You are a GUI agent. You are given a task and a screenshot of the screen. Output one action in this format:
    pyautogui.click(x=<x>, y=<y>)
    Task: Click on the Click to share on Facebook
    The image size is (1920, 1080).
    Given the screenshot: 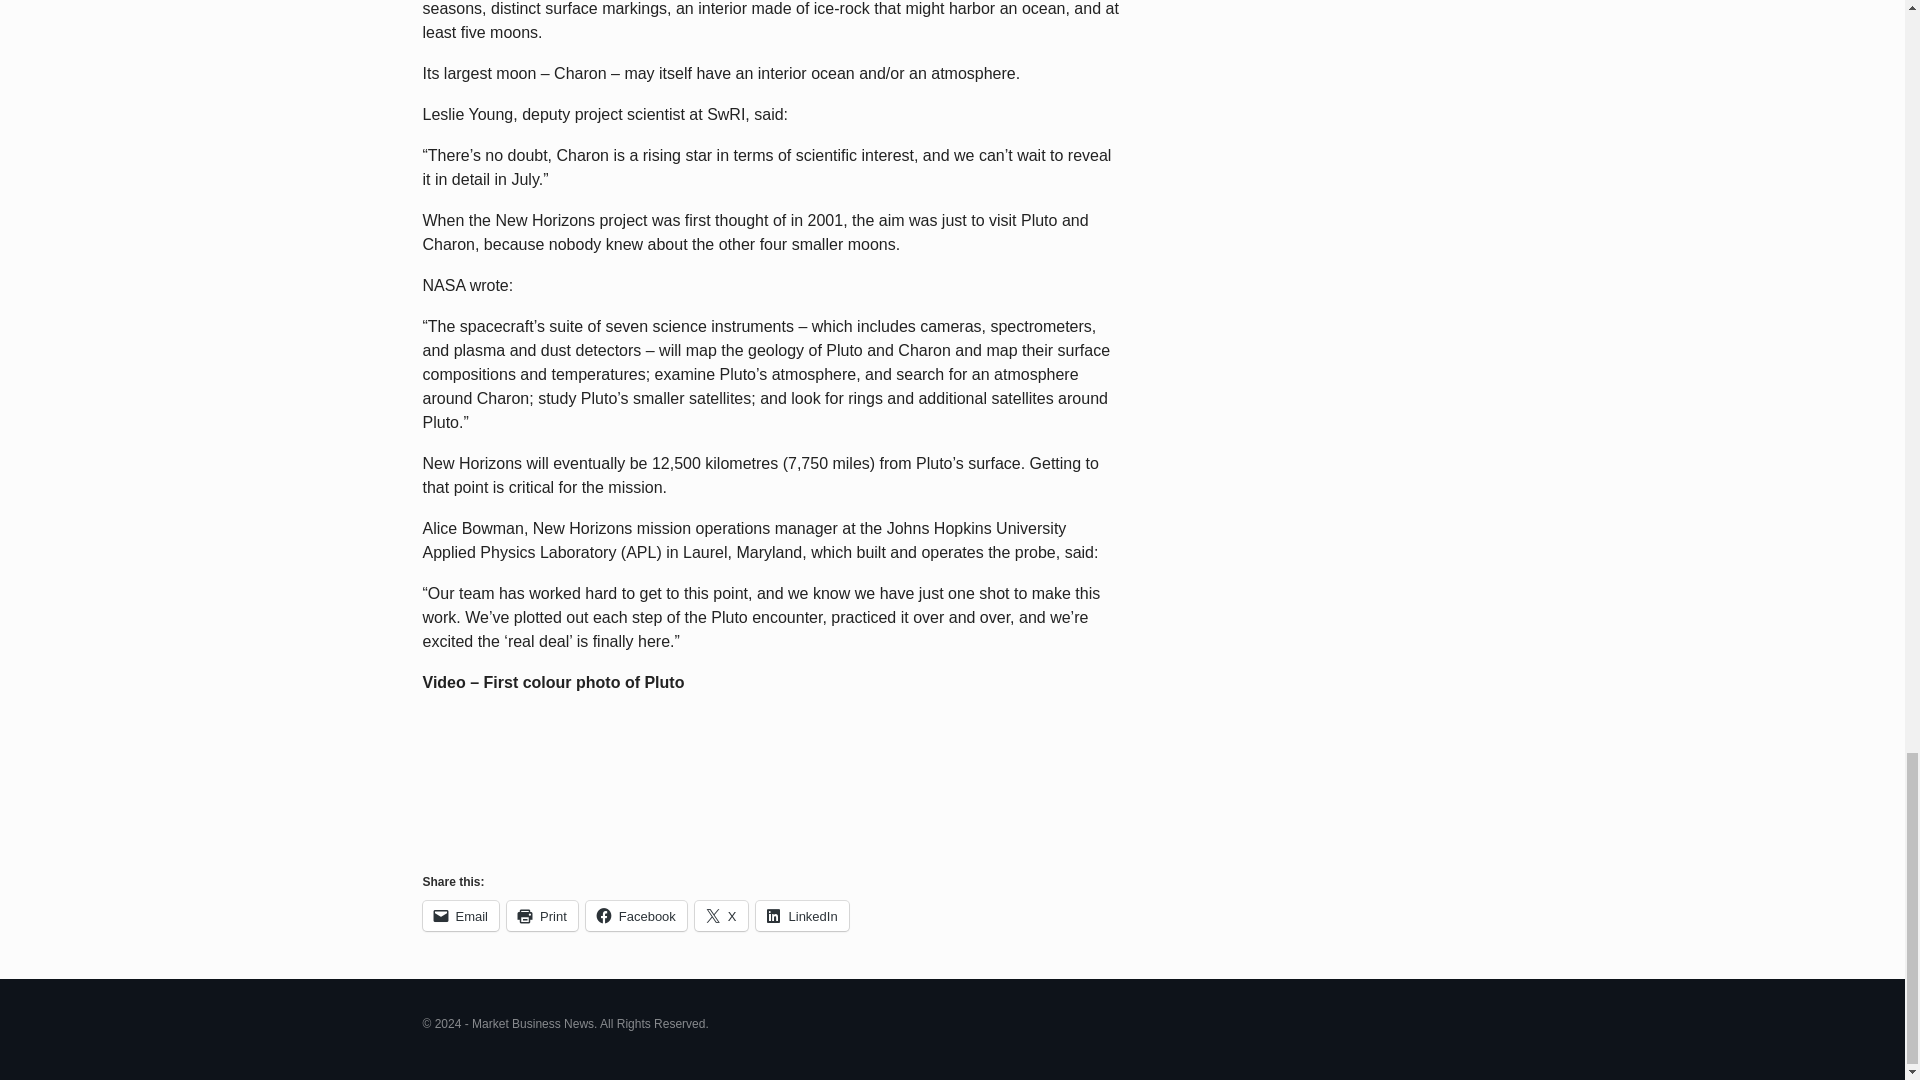 What is the action you would take?
    pyautogui.click(x=636, y=915)
    